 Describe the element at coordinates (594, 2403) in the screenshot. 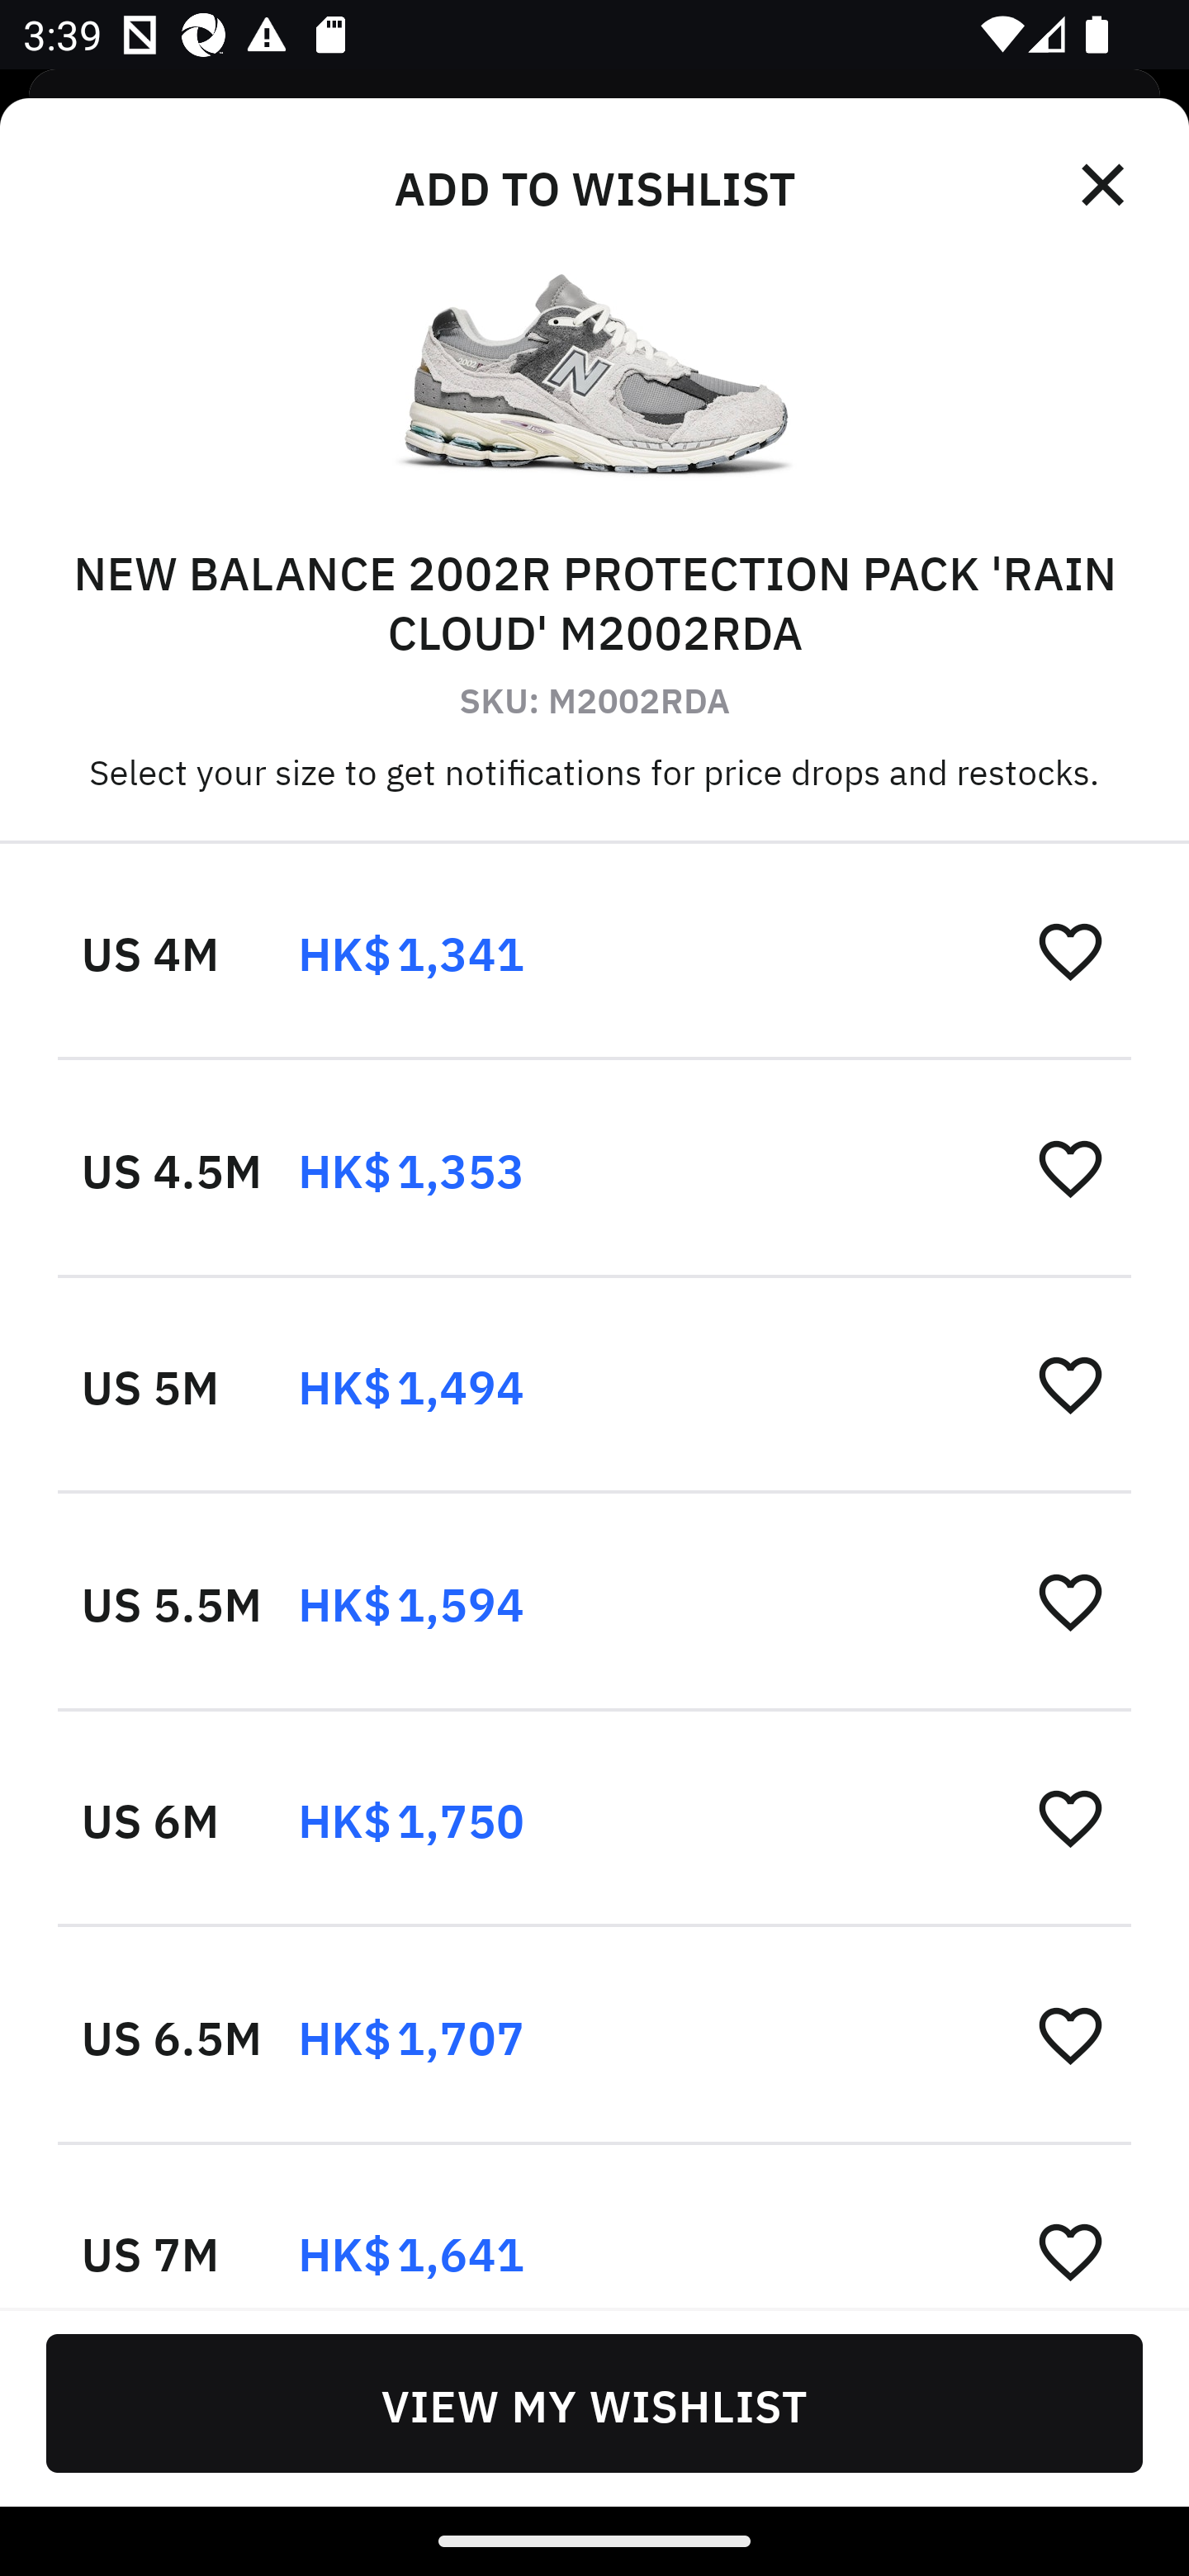

I see `VIEW MY WISHLIST` at that location.